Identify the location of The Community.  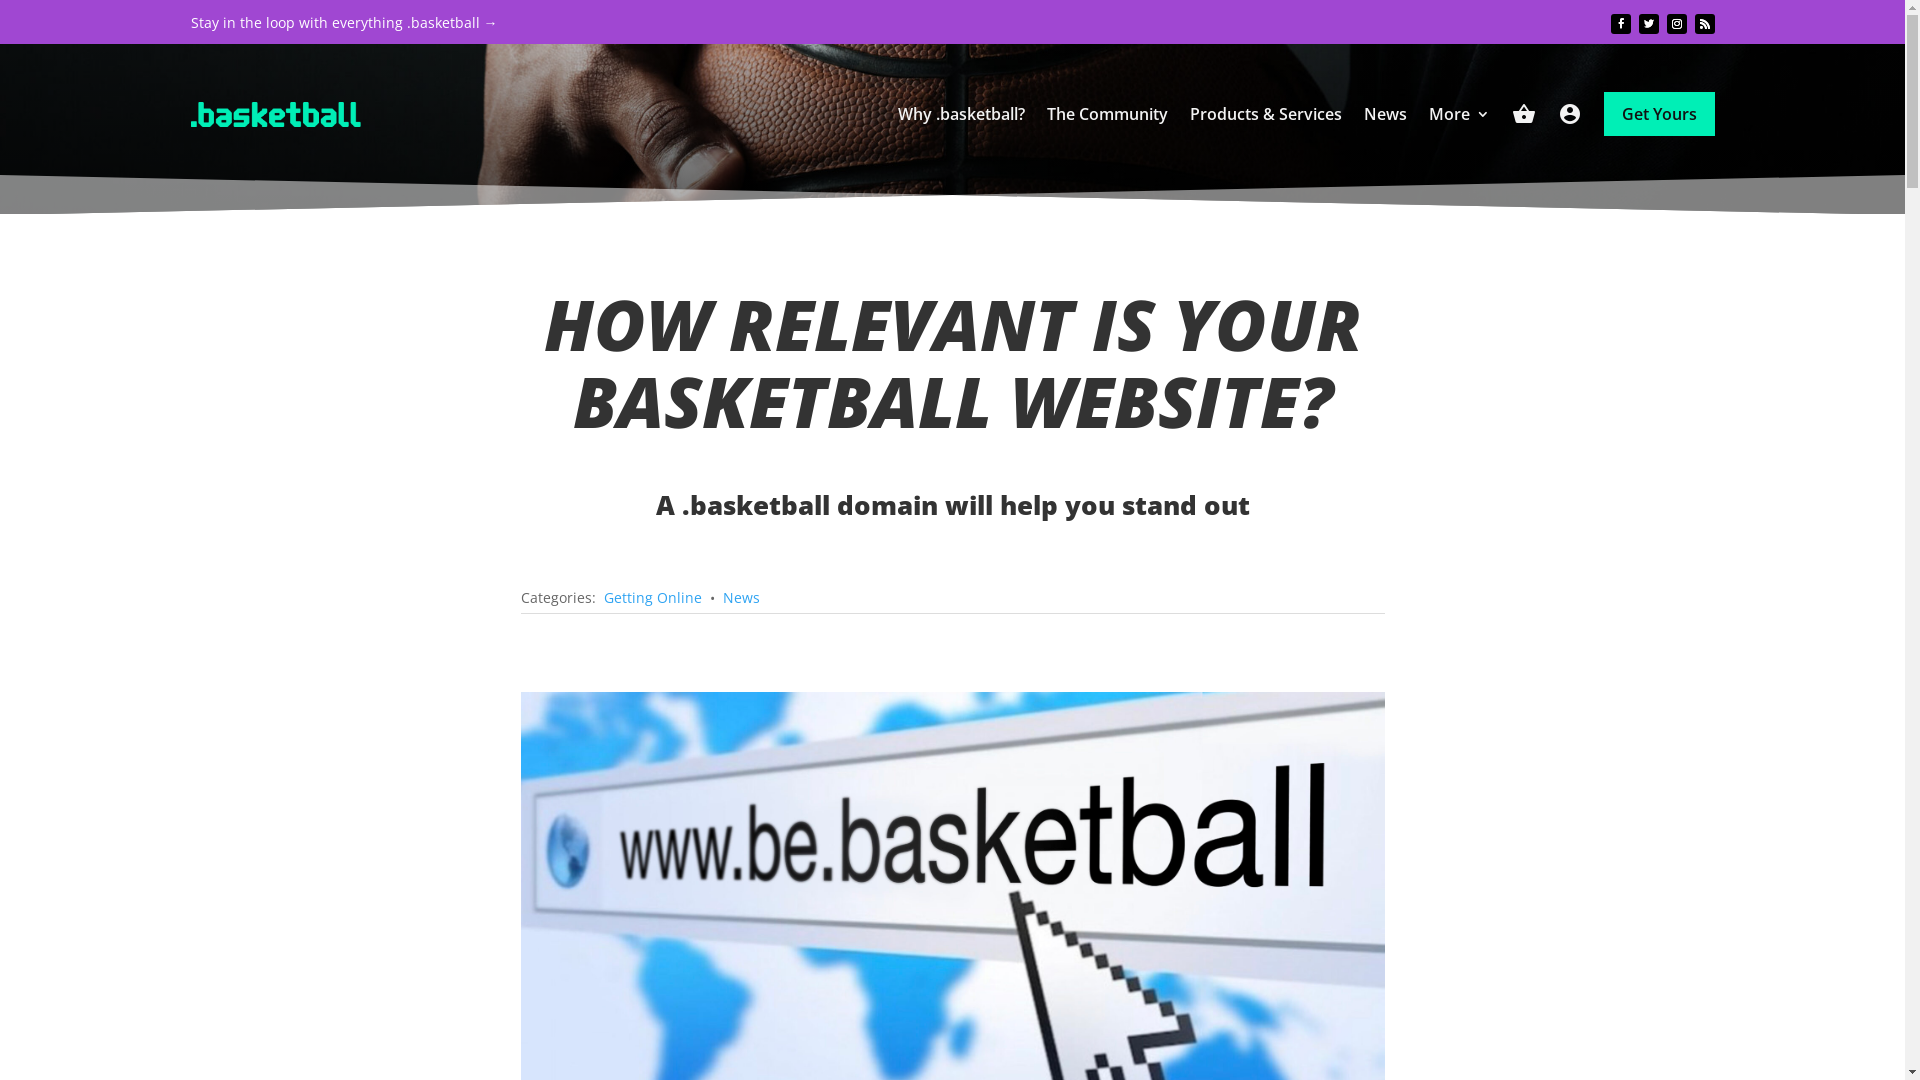
(1106, 114).